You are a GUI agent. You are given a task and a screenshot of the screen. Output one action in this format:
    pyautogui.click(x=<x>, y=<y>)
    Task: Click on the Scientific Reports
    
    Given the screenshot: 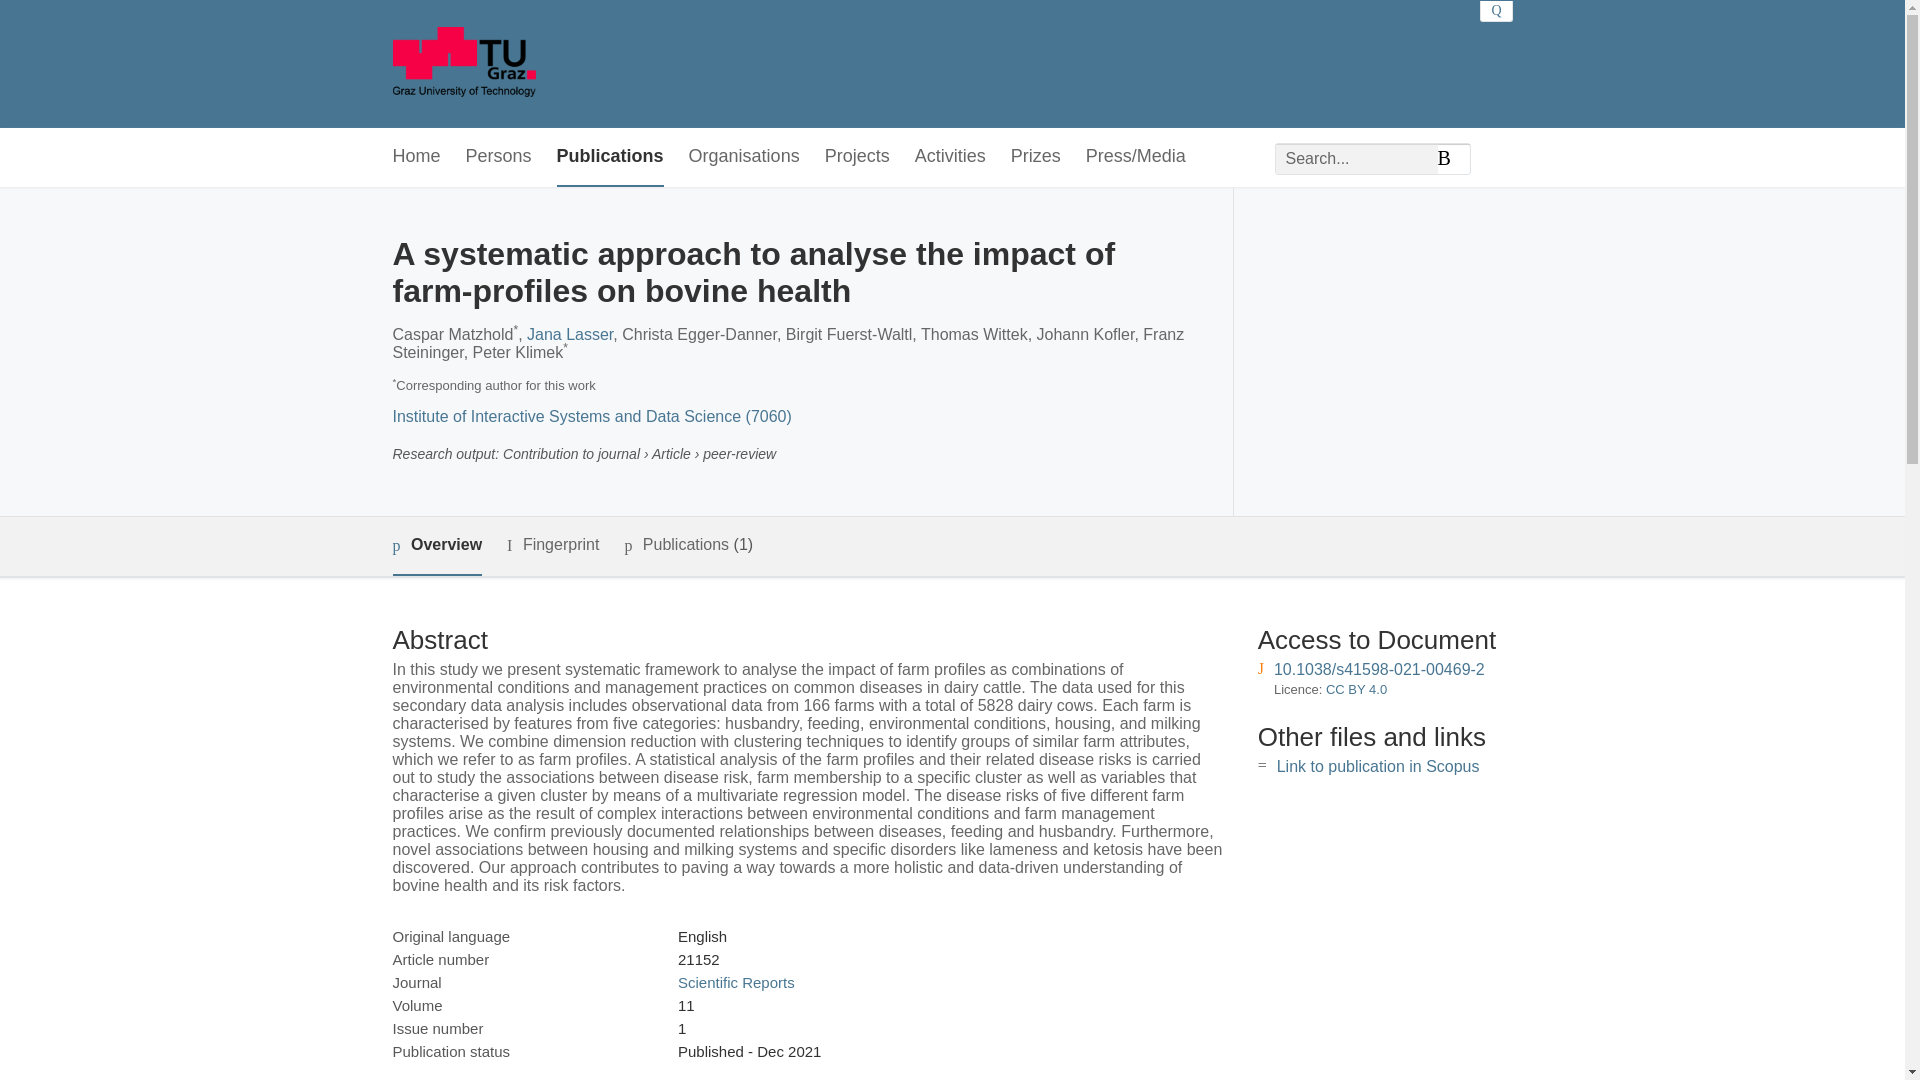 What is the action you would take?
    pyautogui.click(x=736, y=982)
    